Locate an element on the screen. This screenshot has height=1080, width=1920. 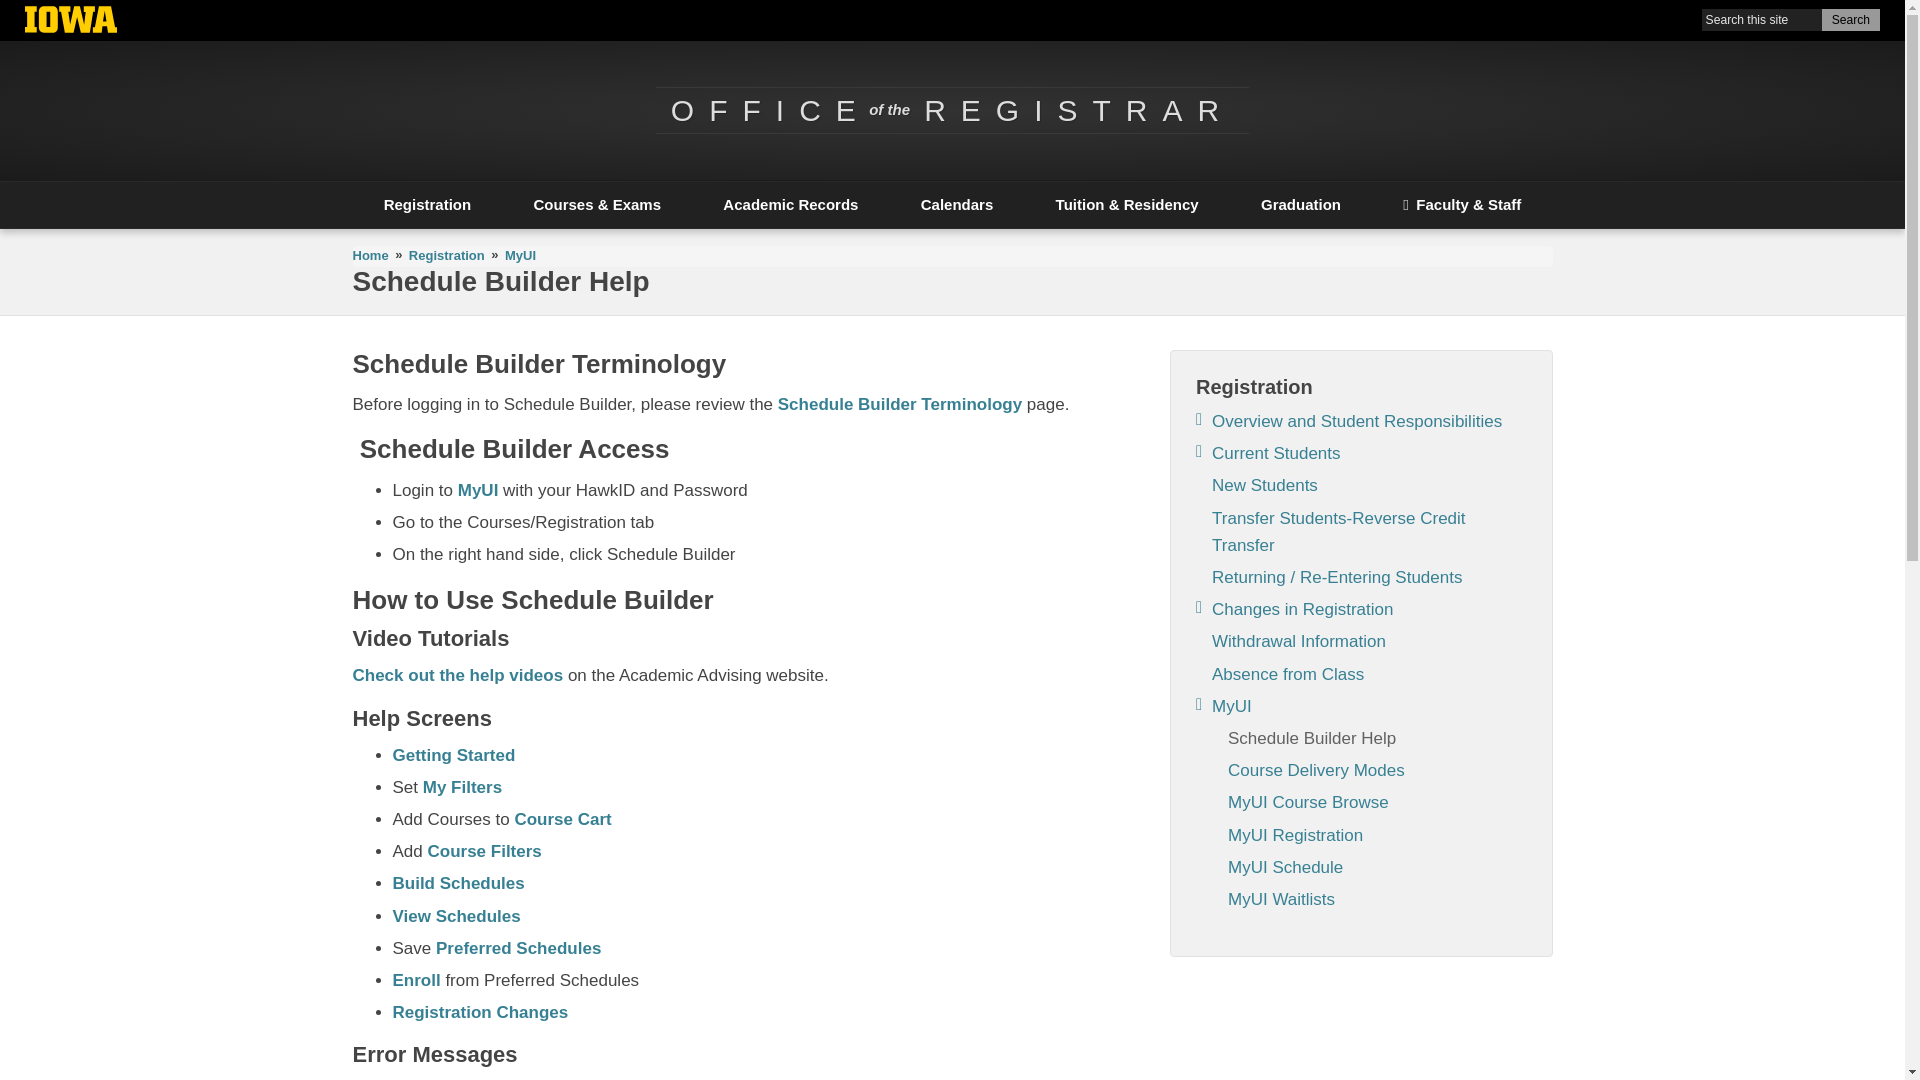
Search is located at coordinates (1850, 20).